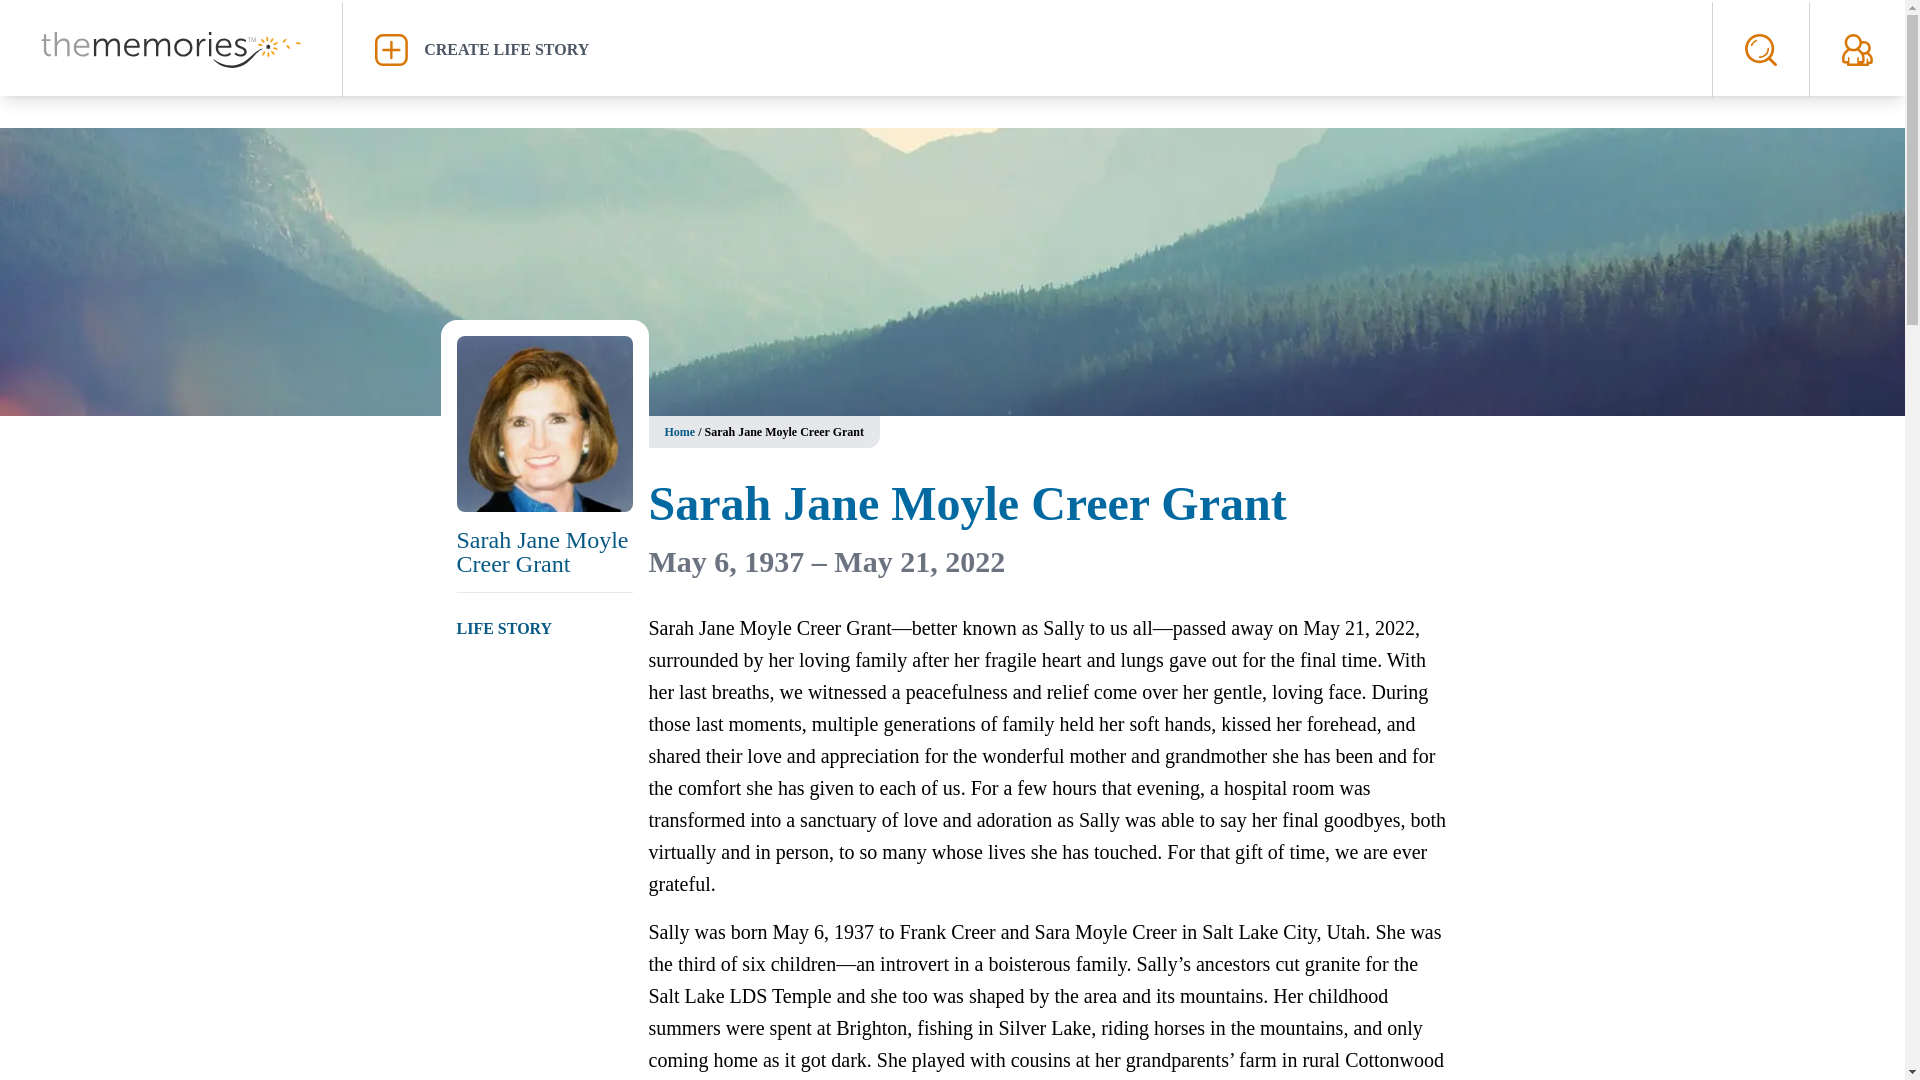 This screenshot has width=1920, height=1080. Describe the element at coordinates (1027, 49) in the screenshot. I see `Create a life story` at that location.